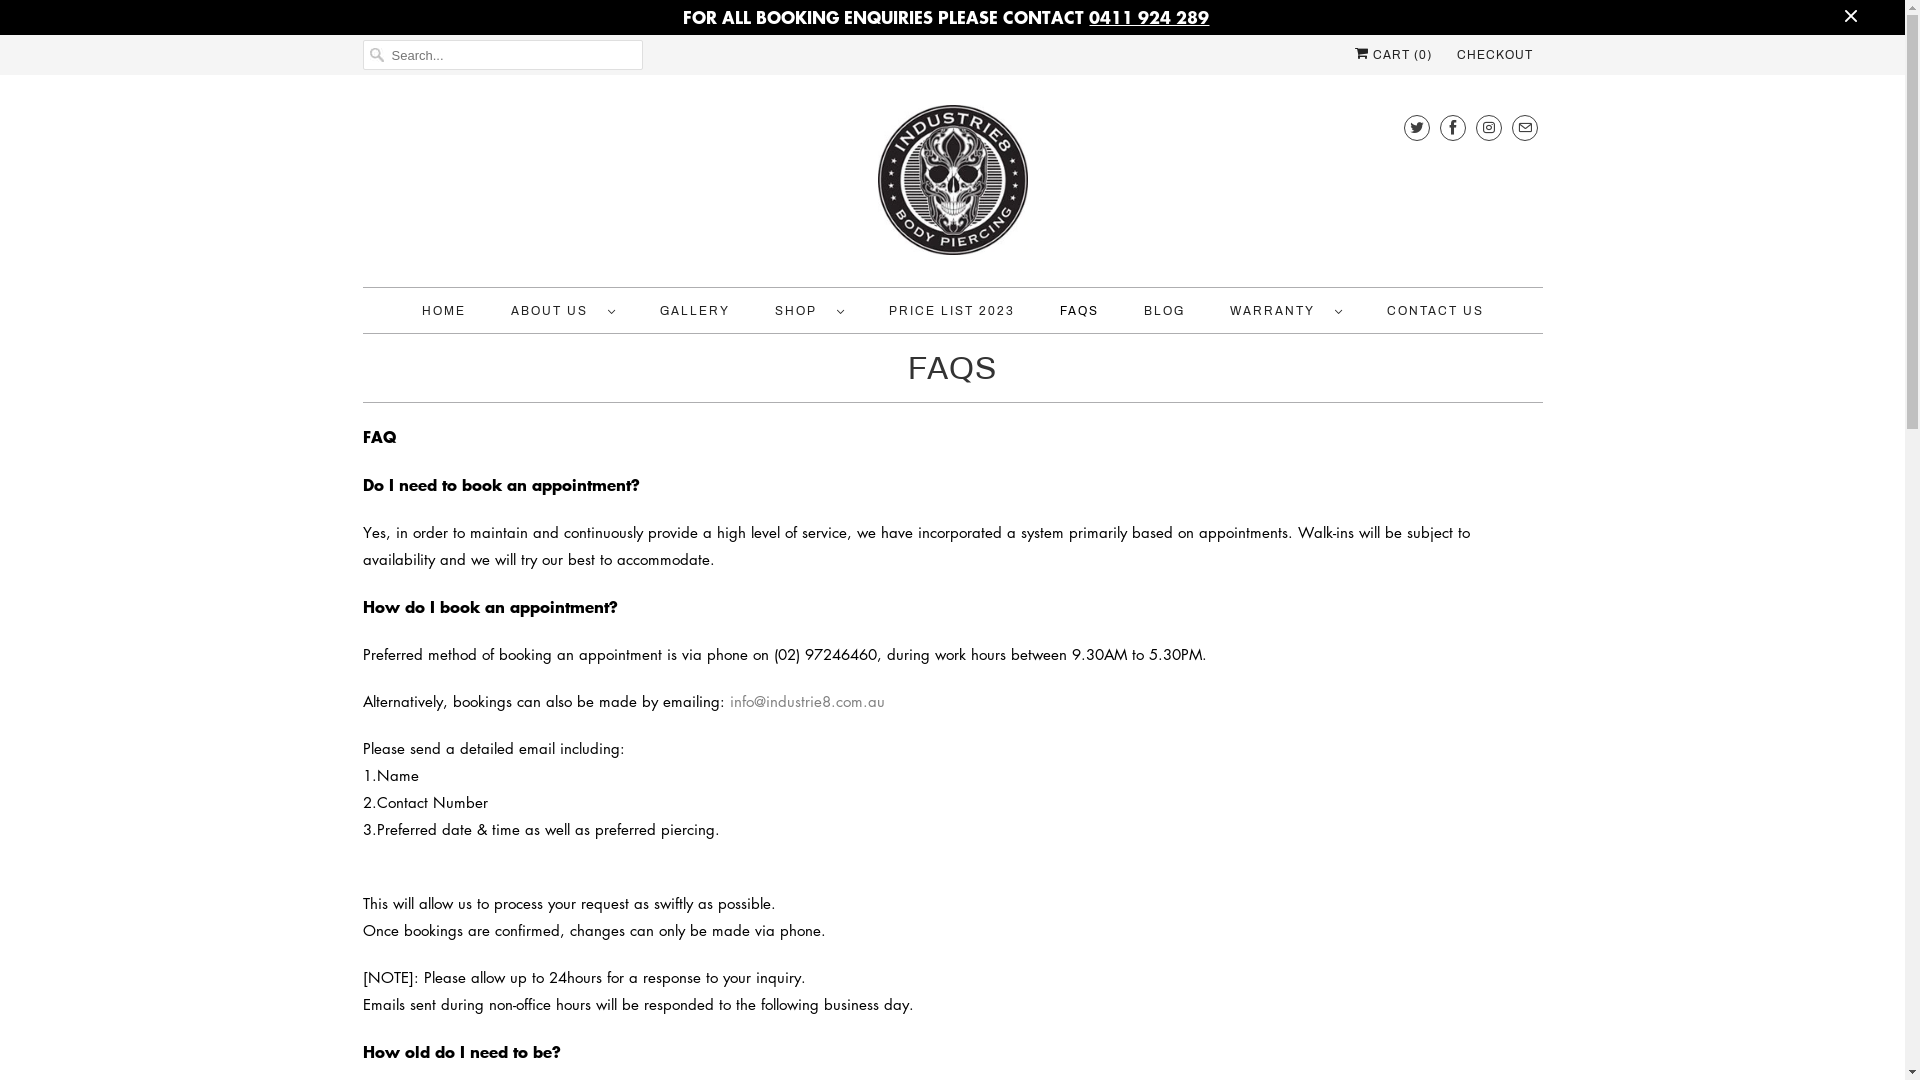  Describe the element at coordinates (808, 701) in the screenshot. I see `info@industrie8.com.au` at that location.